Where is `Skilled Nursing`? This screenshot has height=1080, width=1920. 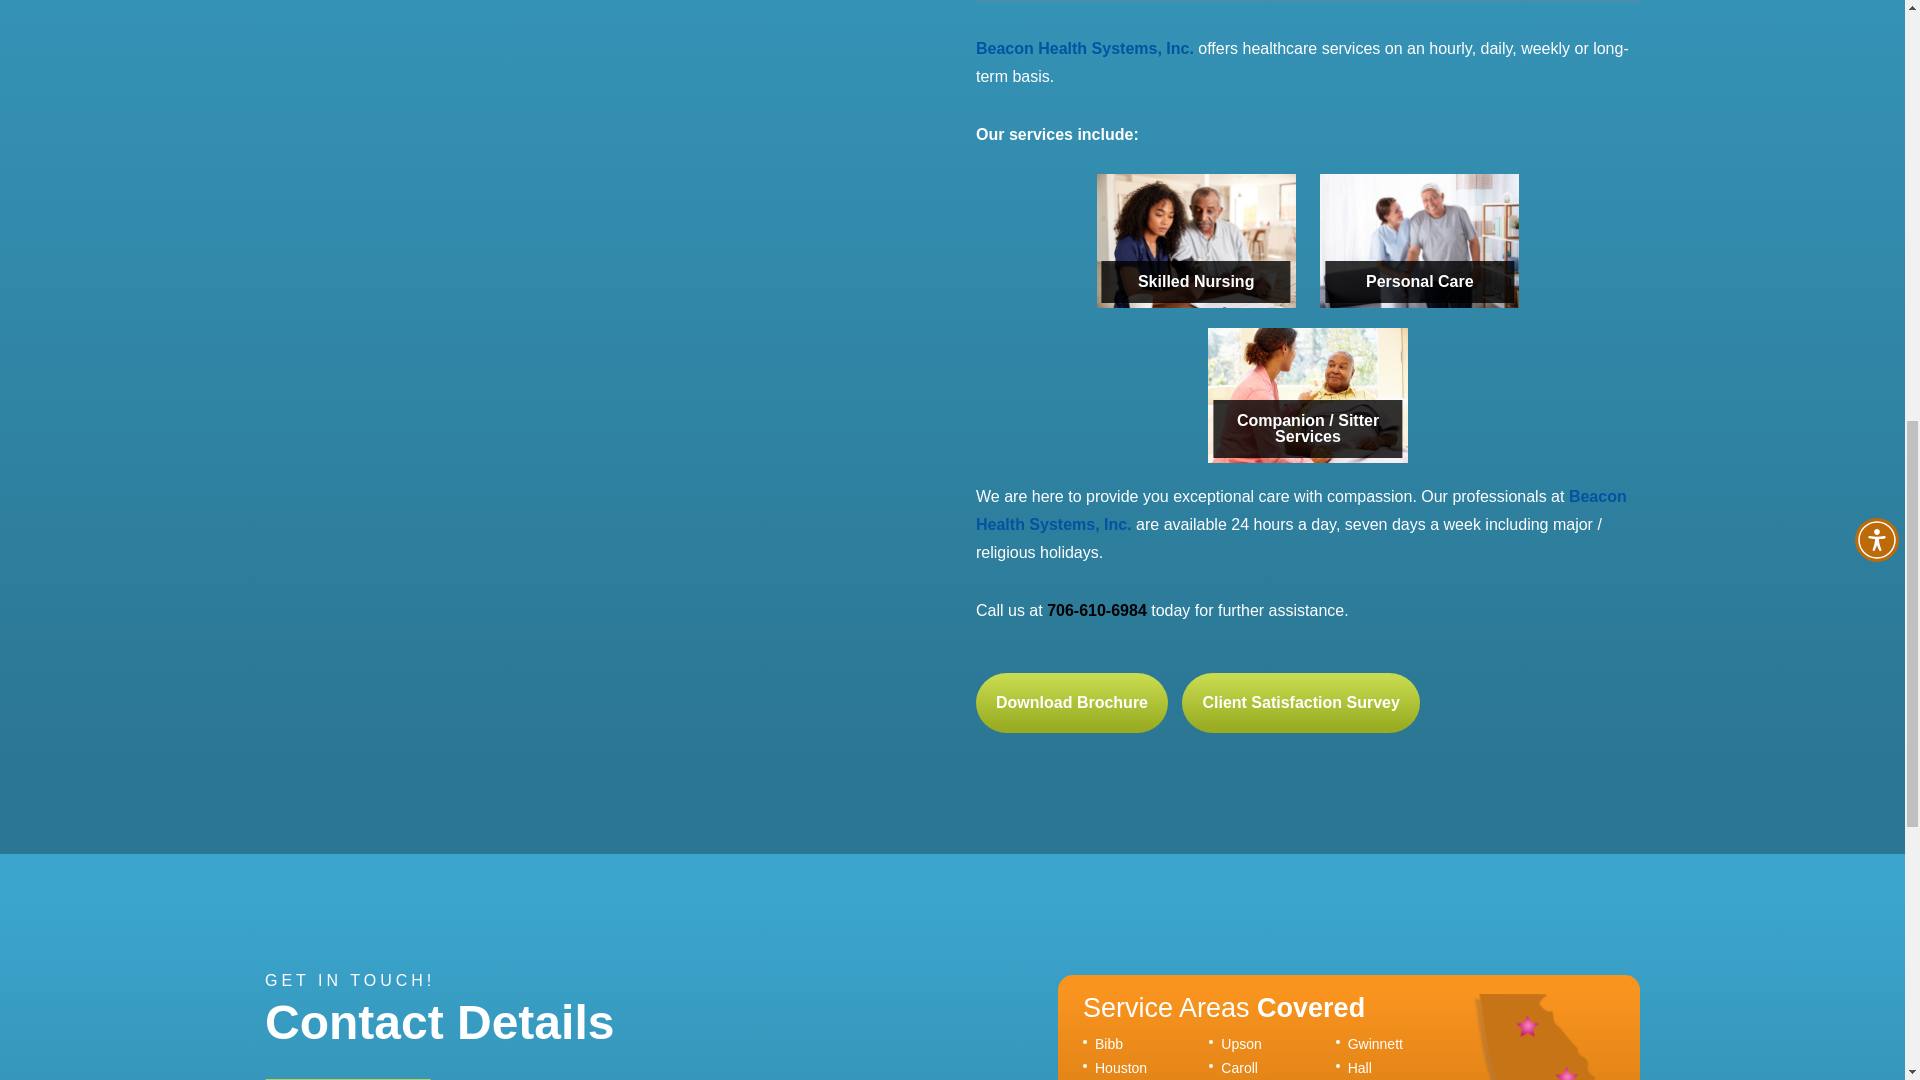 Skilled Nursing is located at coordinates (1196, 240).